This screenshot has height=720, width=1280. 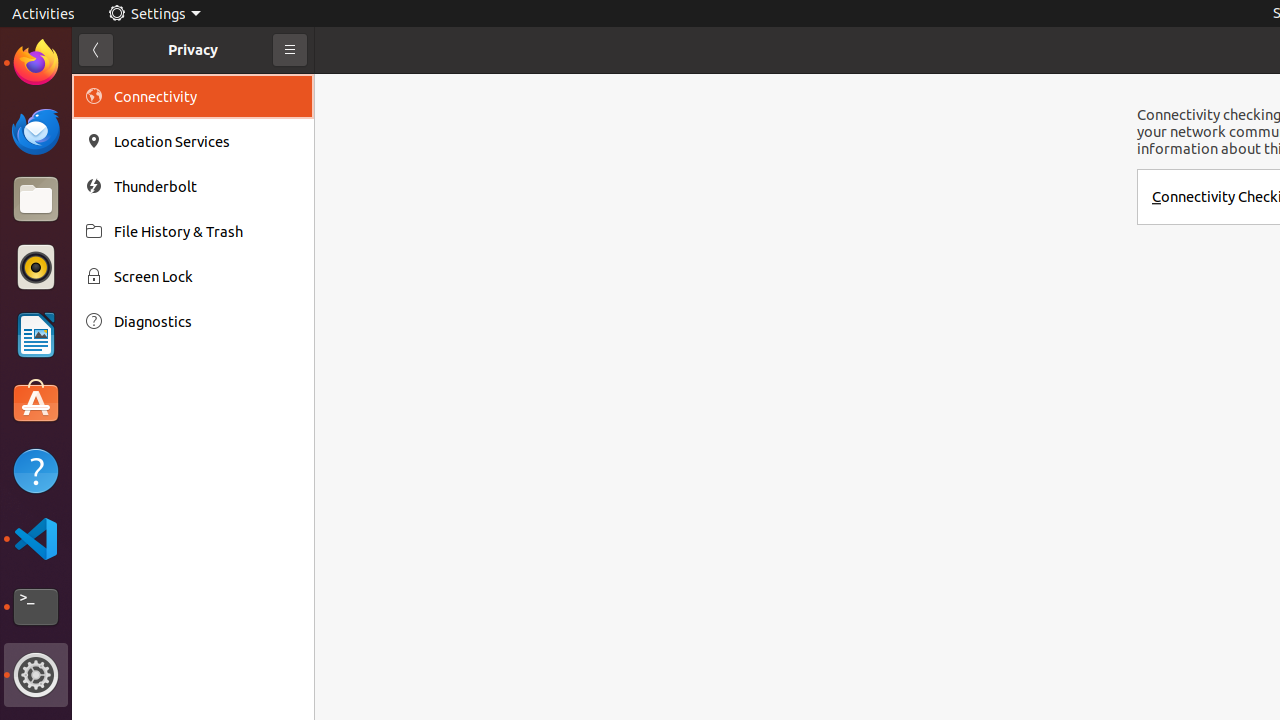 What do you see at coordinates (134, 300) in the screenshot?
I see `IsaHelpMain.desktop` at bounding box center [134, 300].